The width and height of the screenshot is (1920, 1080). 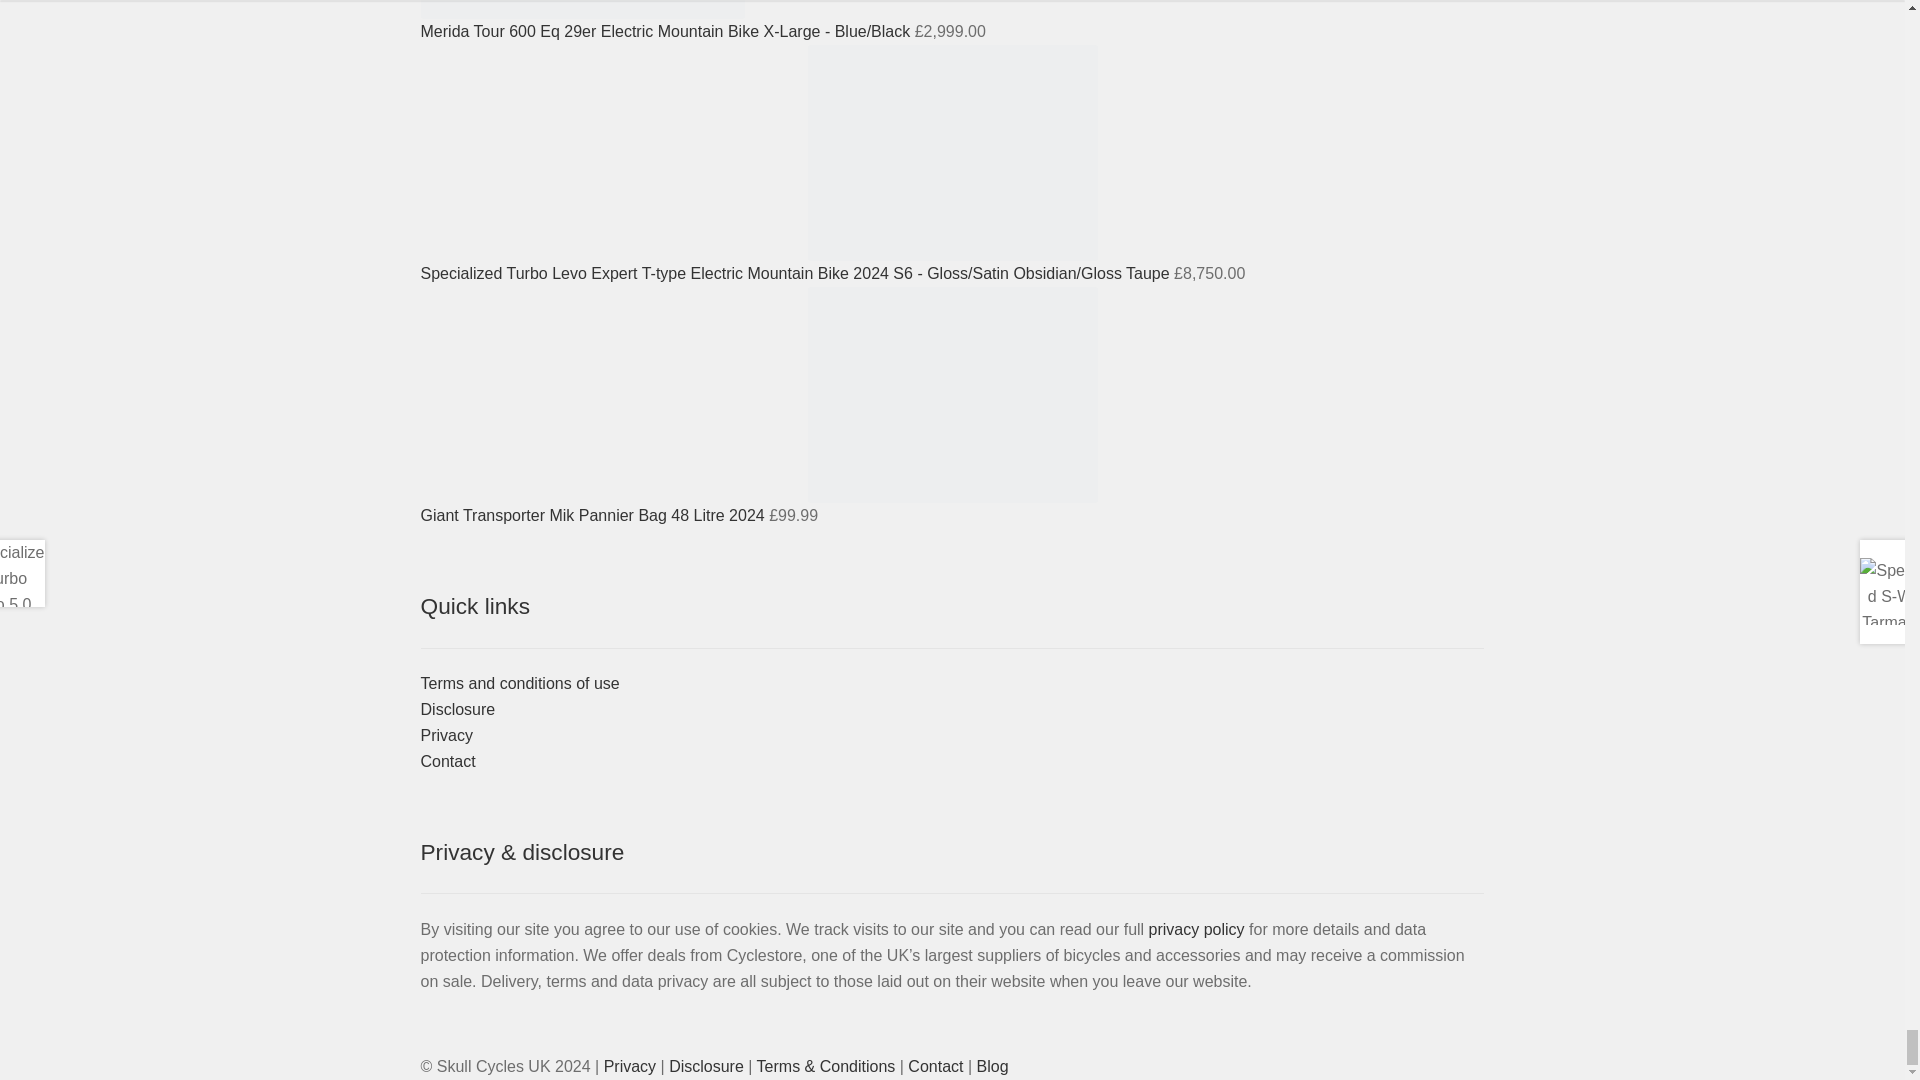 I want to click on Blog, so click(x=993, y=1066).